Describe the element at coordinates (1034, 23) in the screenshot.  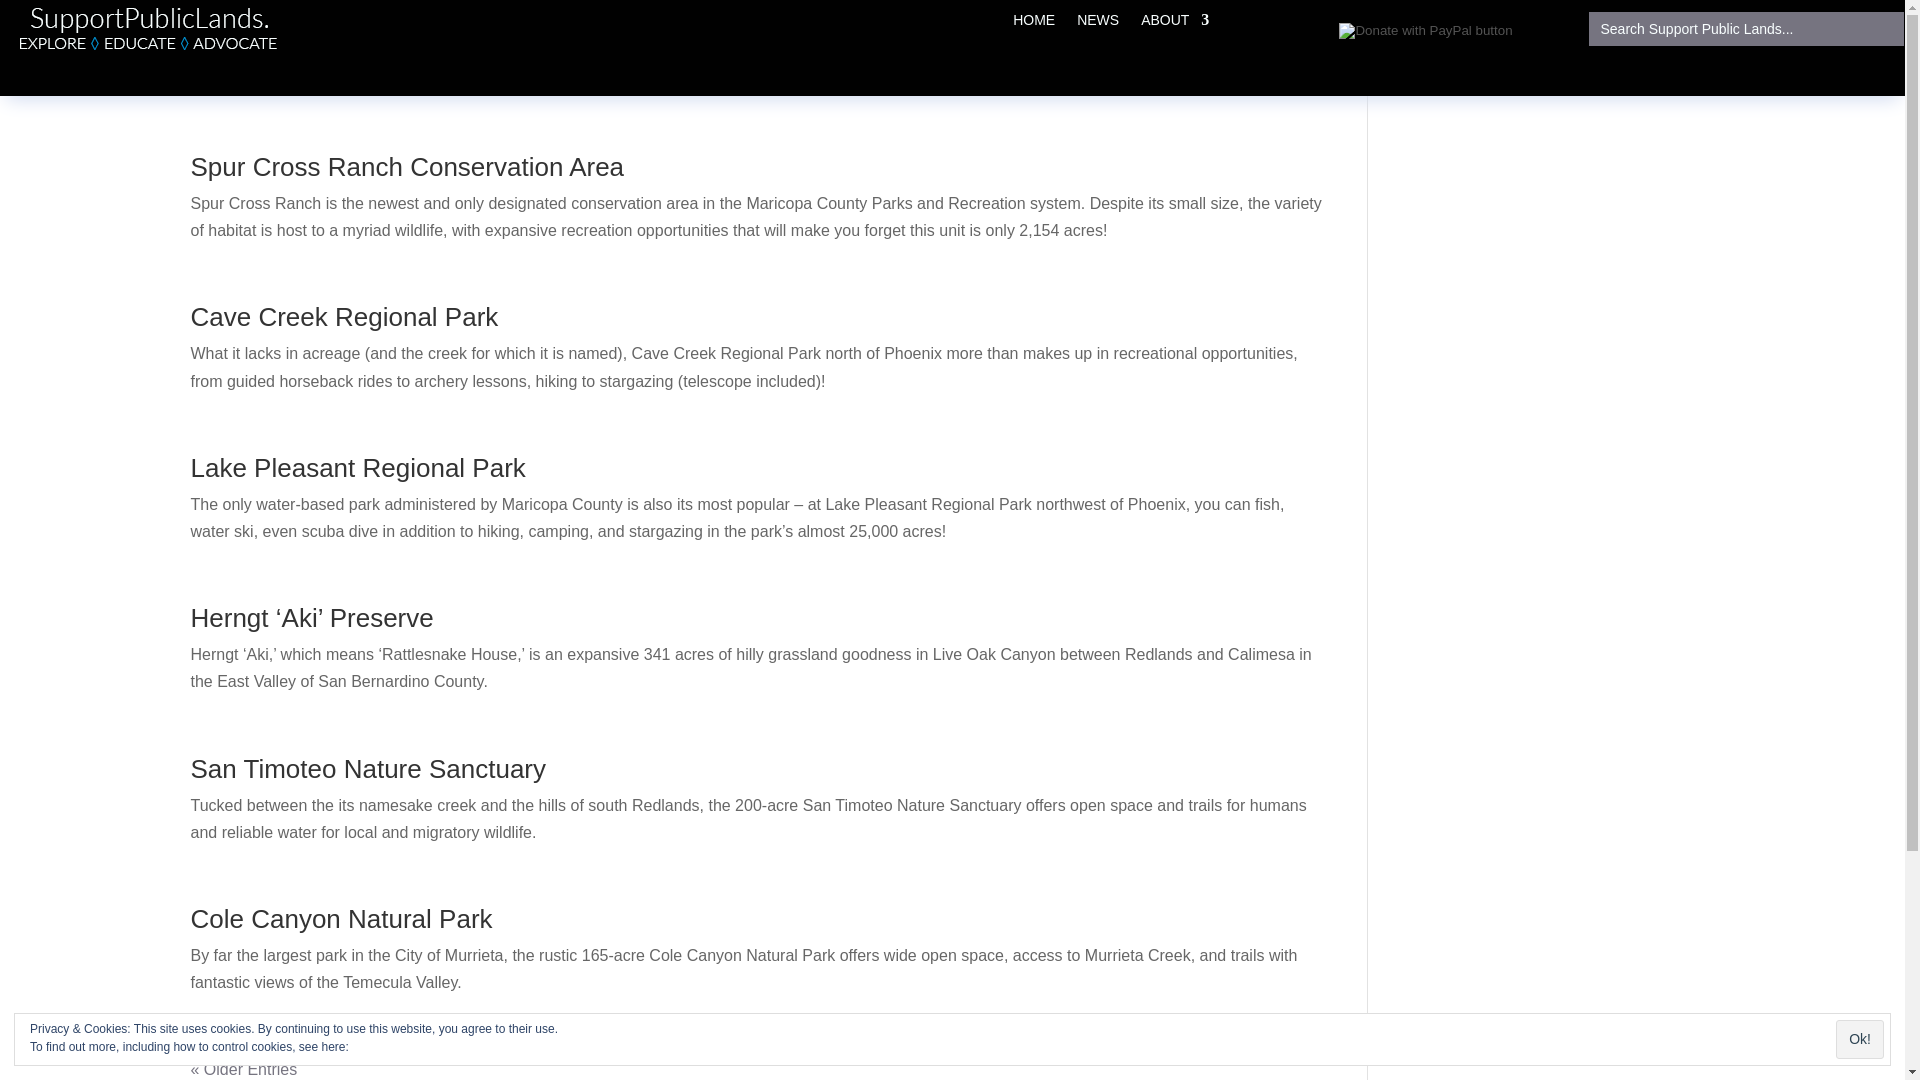
I see `HOME` at that location.